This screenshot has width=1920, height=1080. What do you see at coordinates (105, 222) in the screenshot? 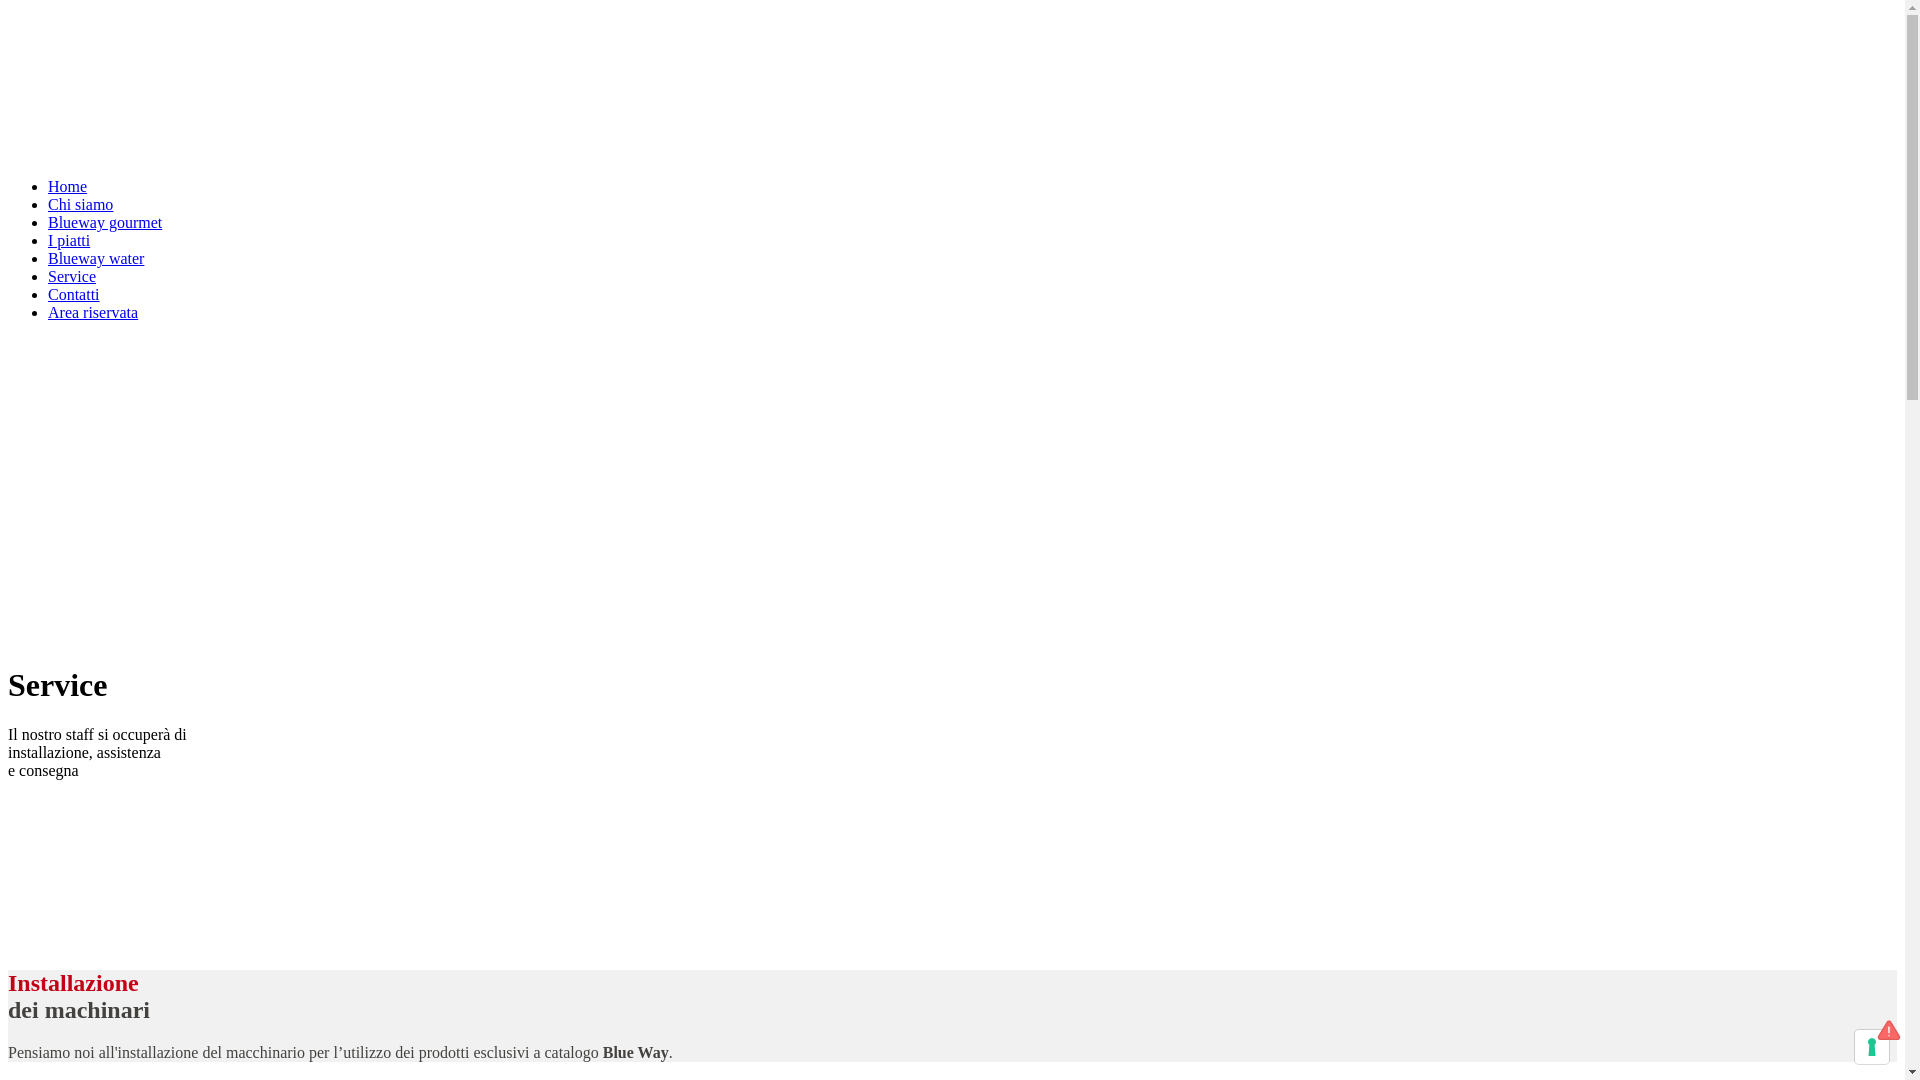
I see `Blueway gourmet` at bounding box center [105, 222].